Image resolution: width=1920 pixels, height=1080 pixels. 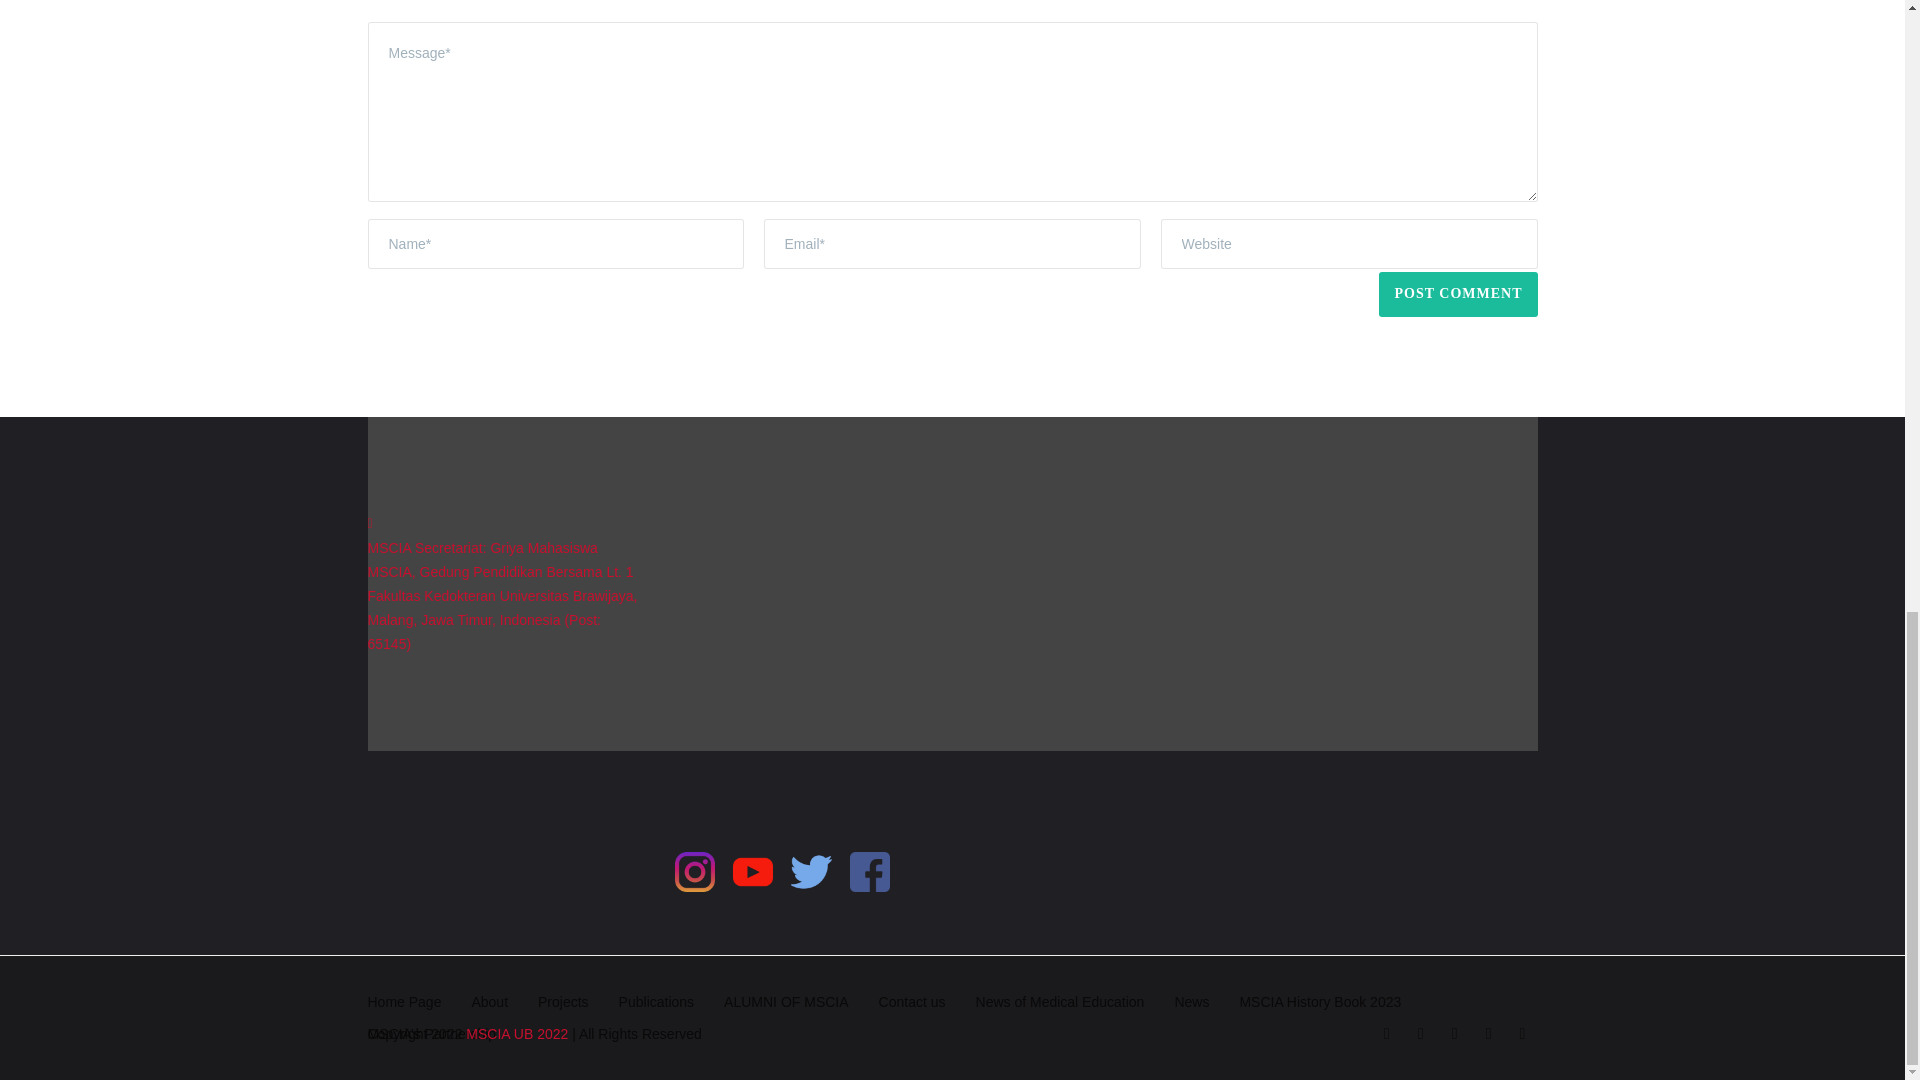 I want to click on Publications, so click(x=656, y=1001).